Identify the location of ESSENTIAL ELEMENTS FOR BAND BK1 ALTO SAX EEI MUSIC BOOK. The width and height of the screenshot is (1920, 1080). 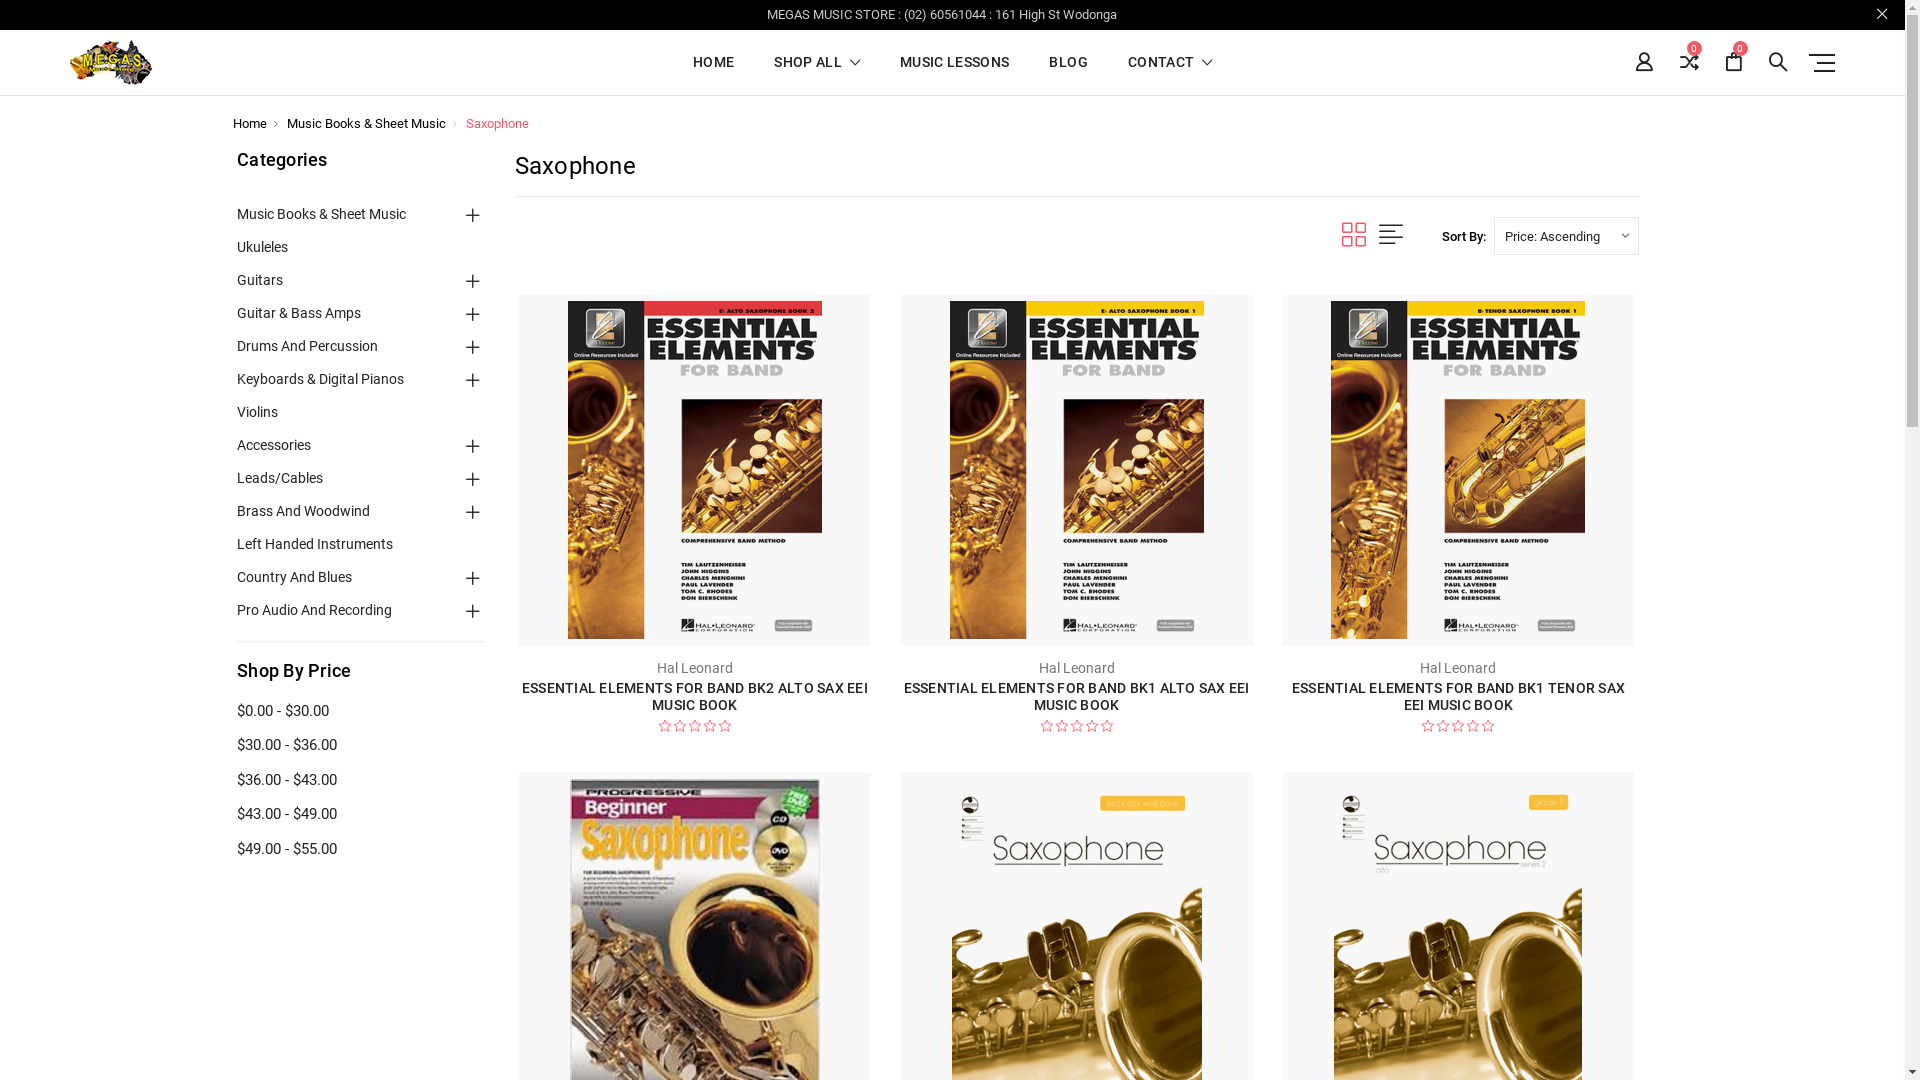
(1077, 696).